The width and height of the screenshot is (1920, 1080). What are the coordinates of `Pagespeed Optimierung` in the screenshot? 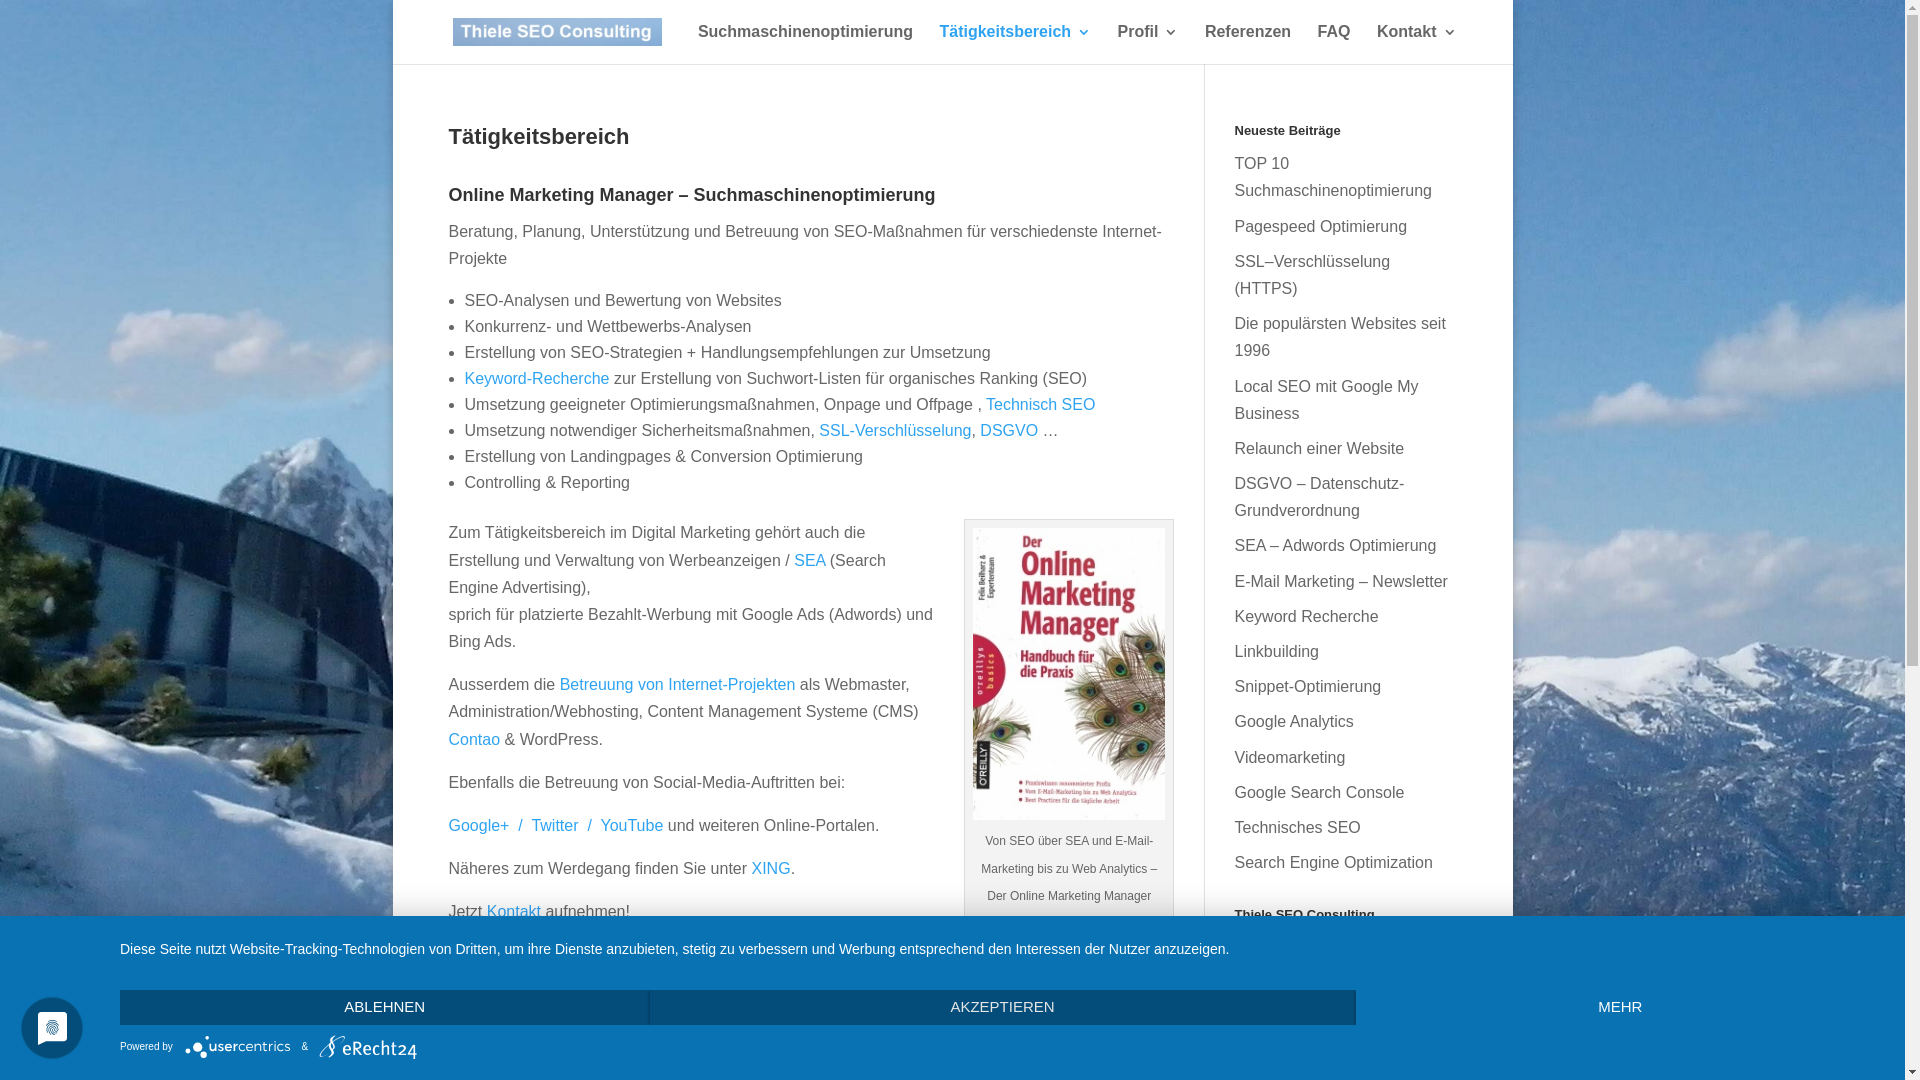 It's located at (1320, 226).